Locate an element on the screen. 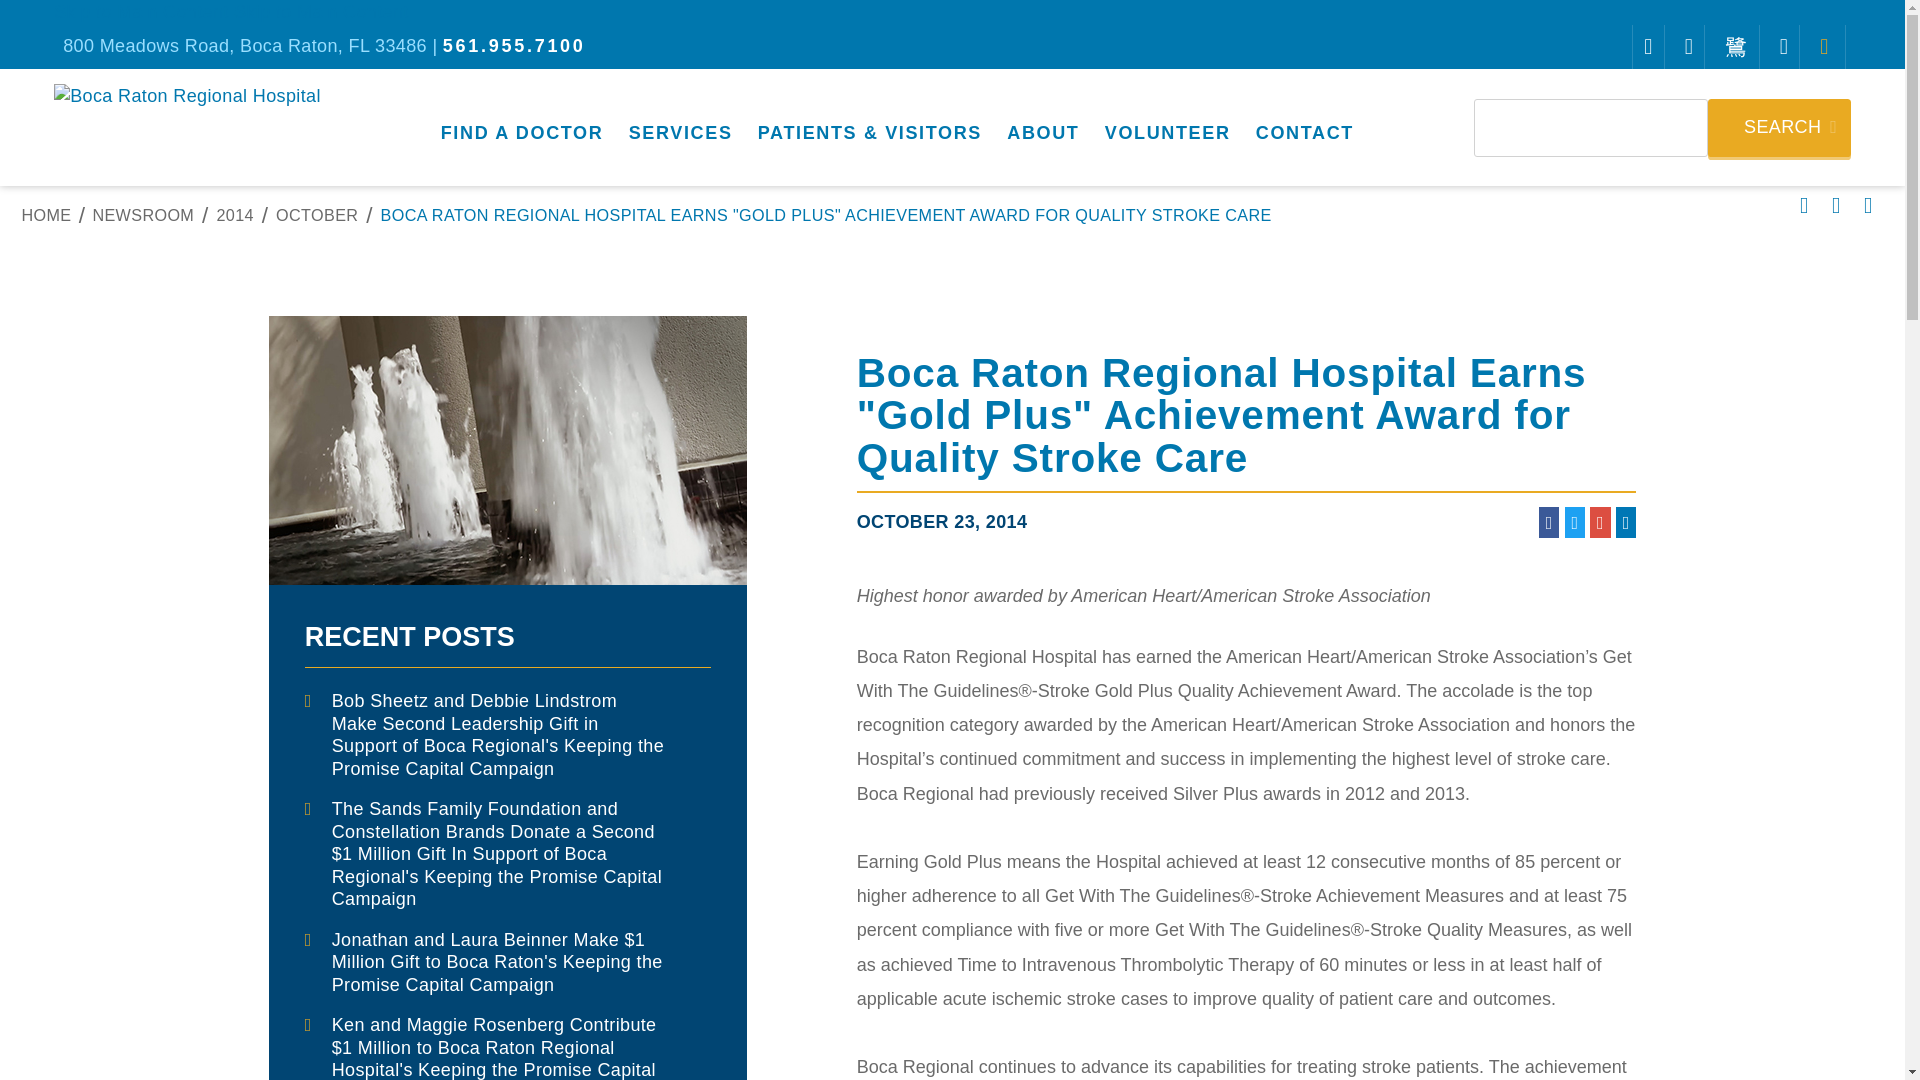  CONTACT is located at coordinates (1304, 127).